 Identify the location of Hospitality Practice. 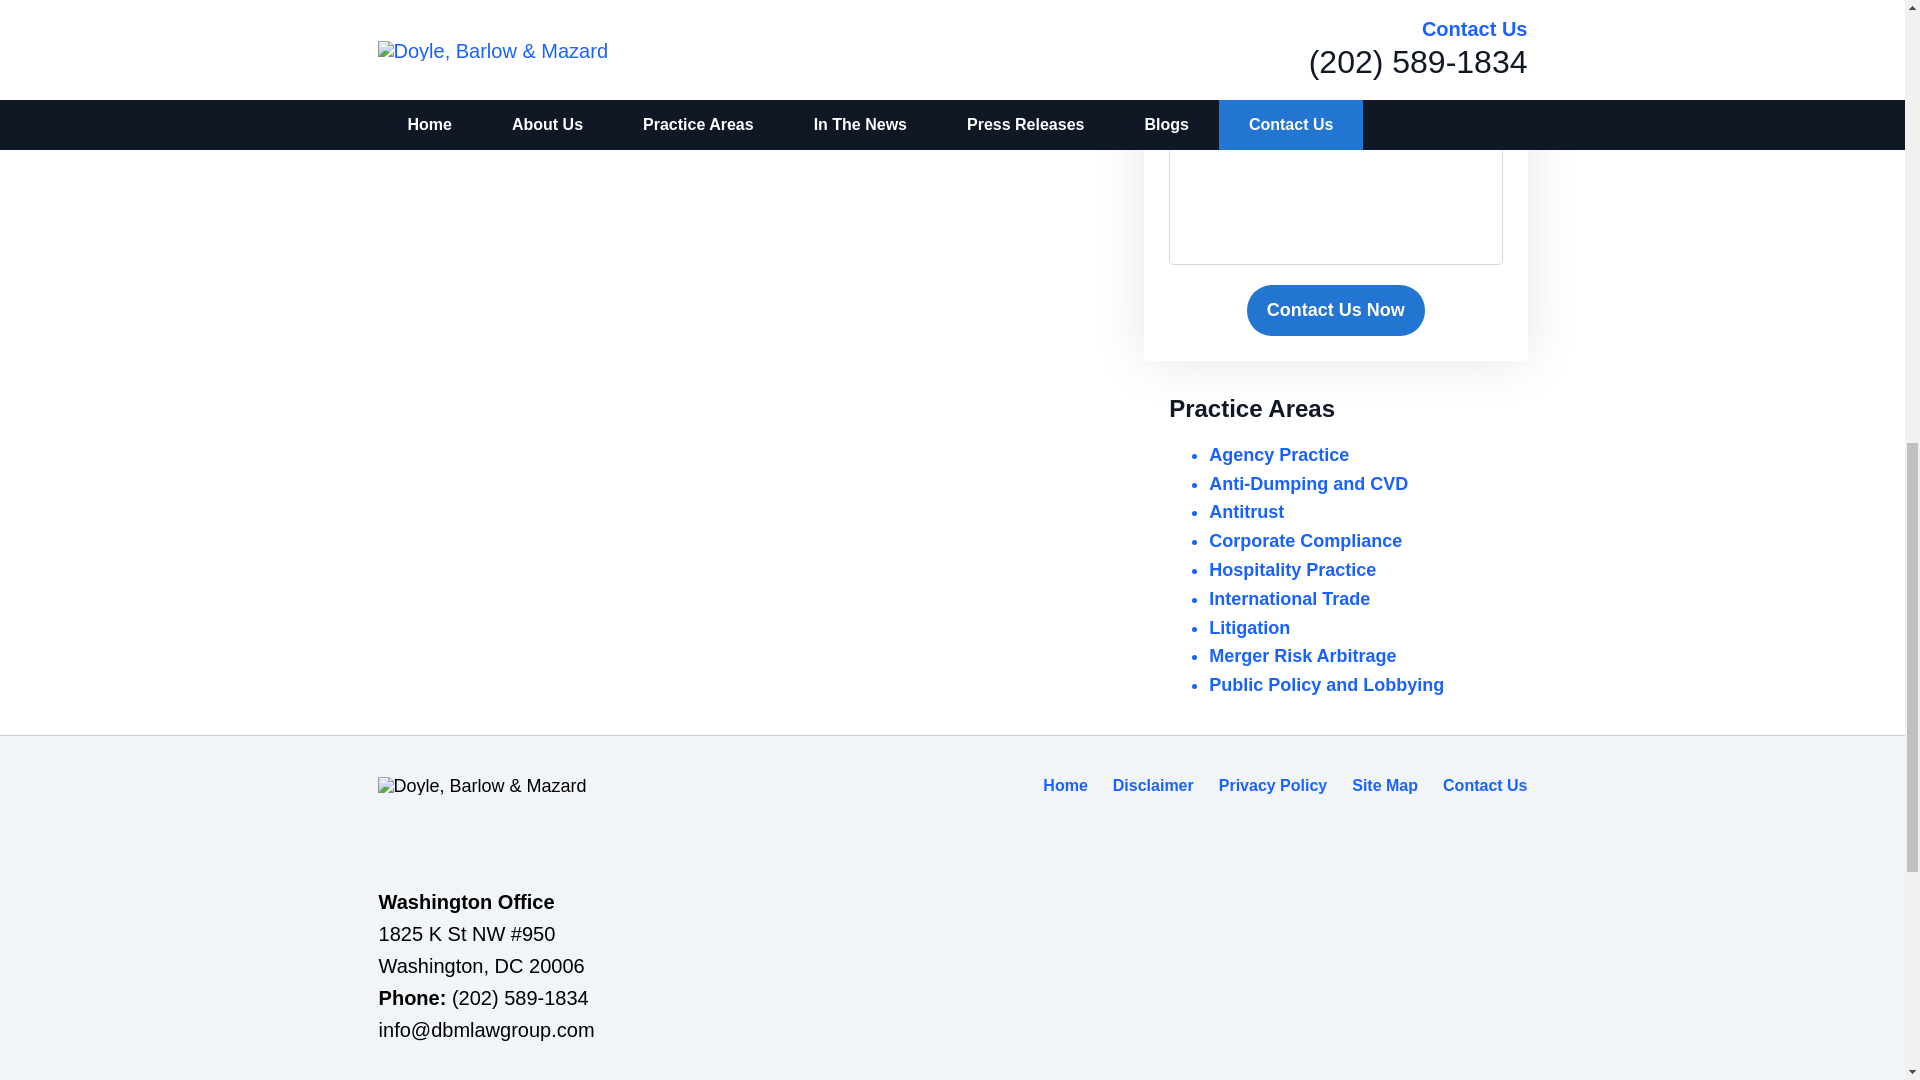
(1292, 570).